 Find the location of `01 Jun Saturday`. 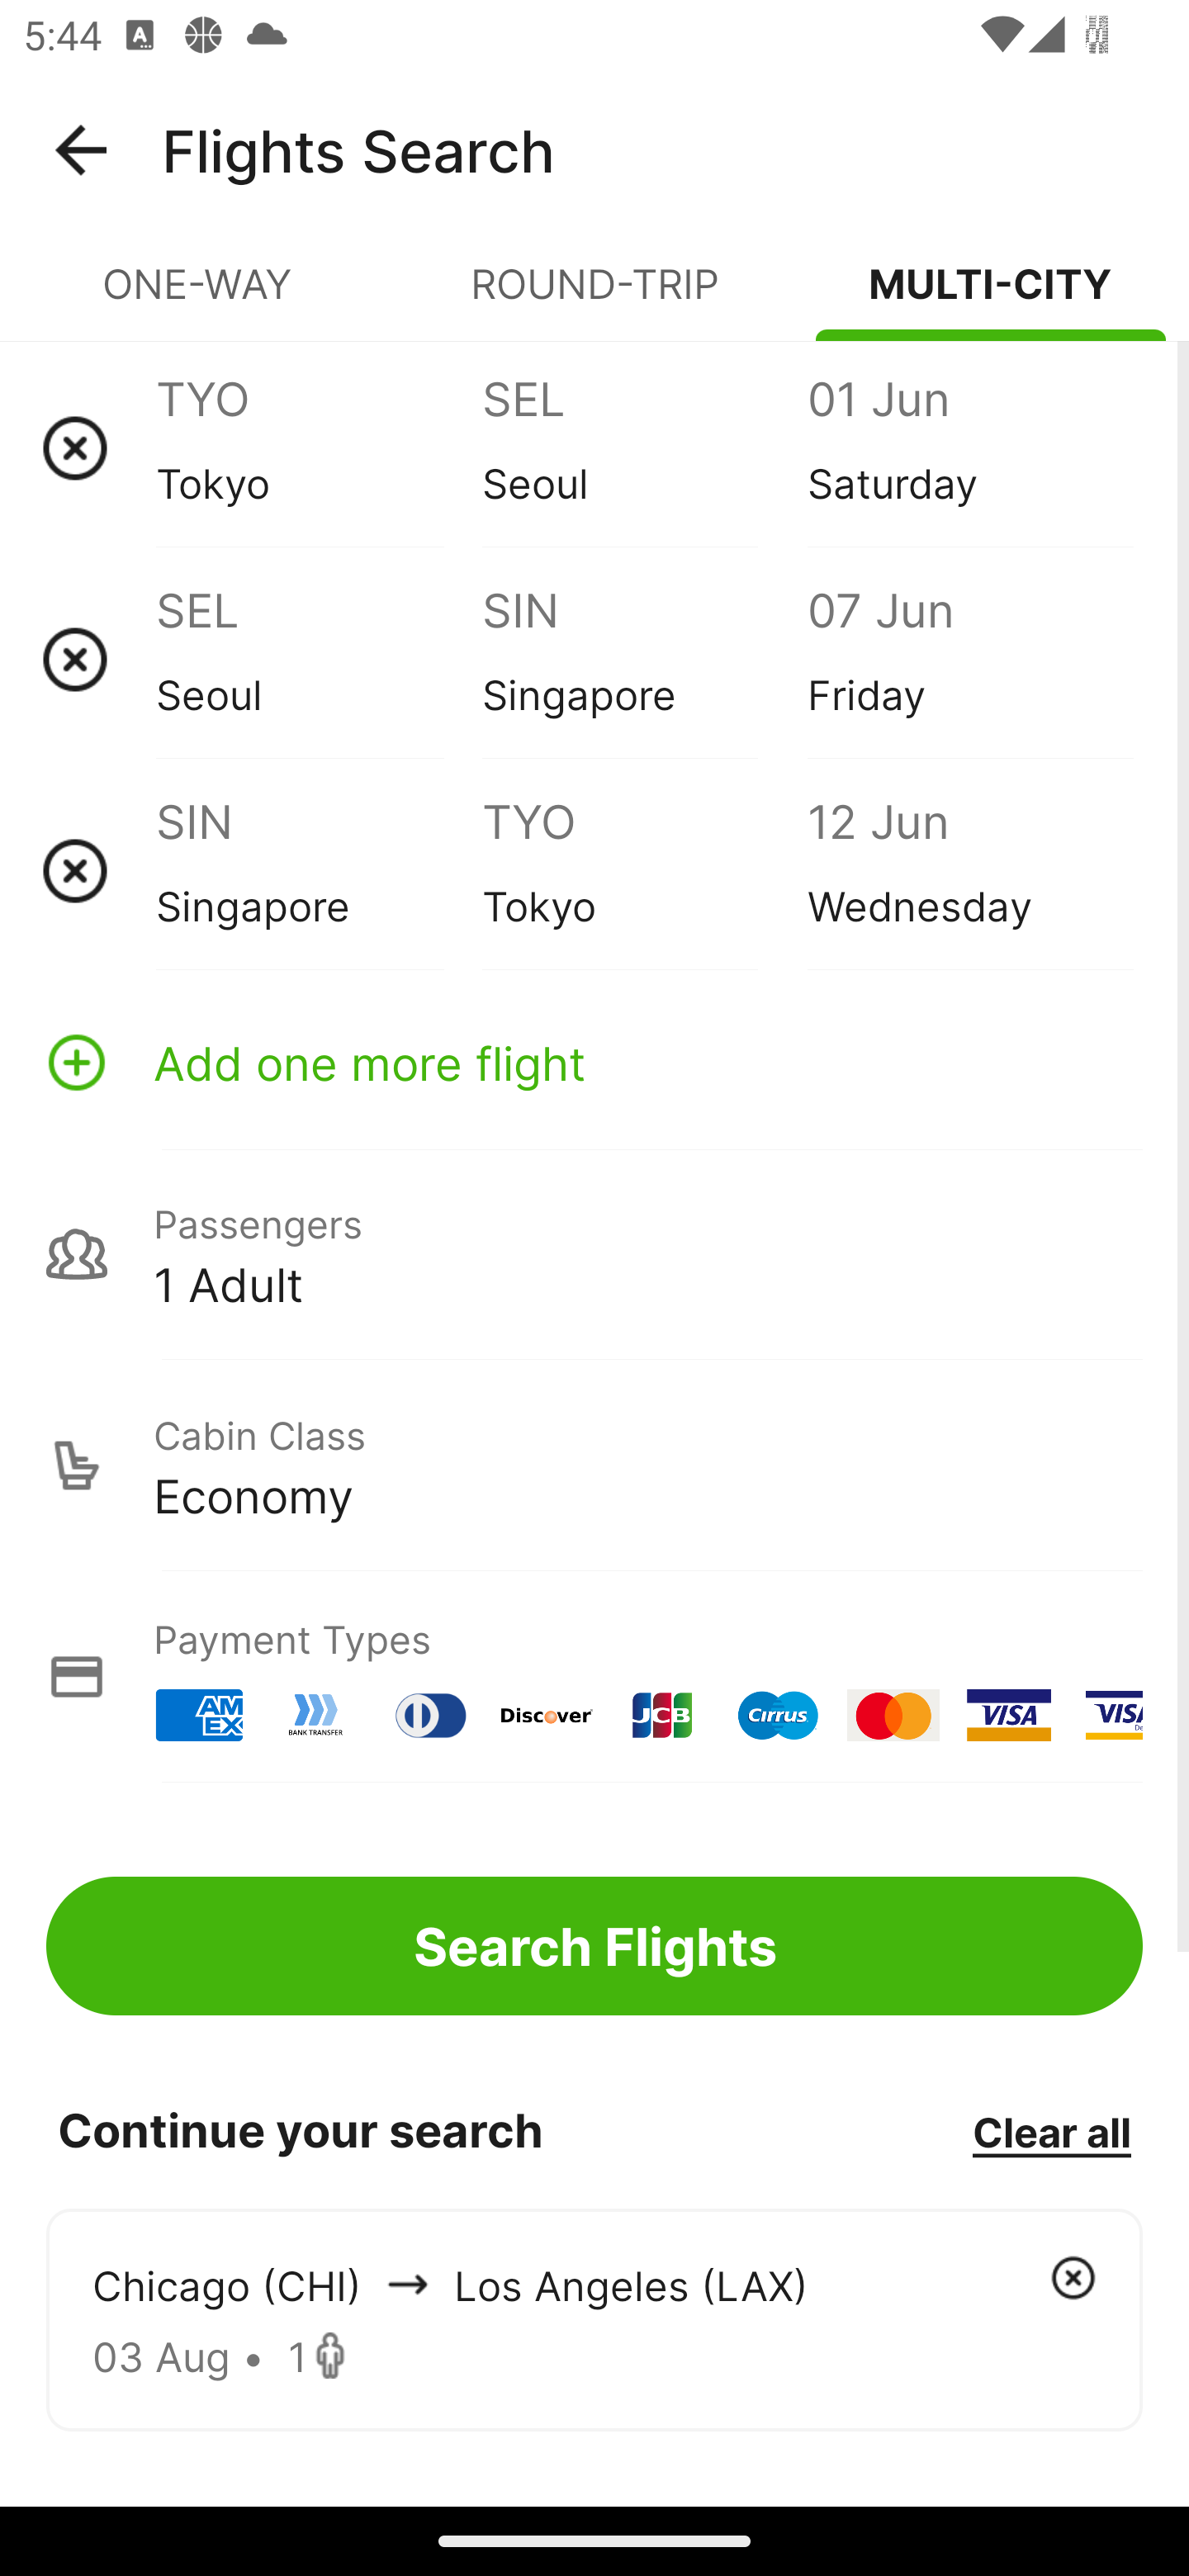

01 Jun Saturday is located at coordinates (969, 447).